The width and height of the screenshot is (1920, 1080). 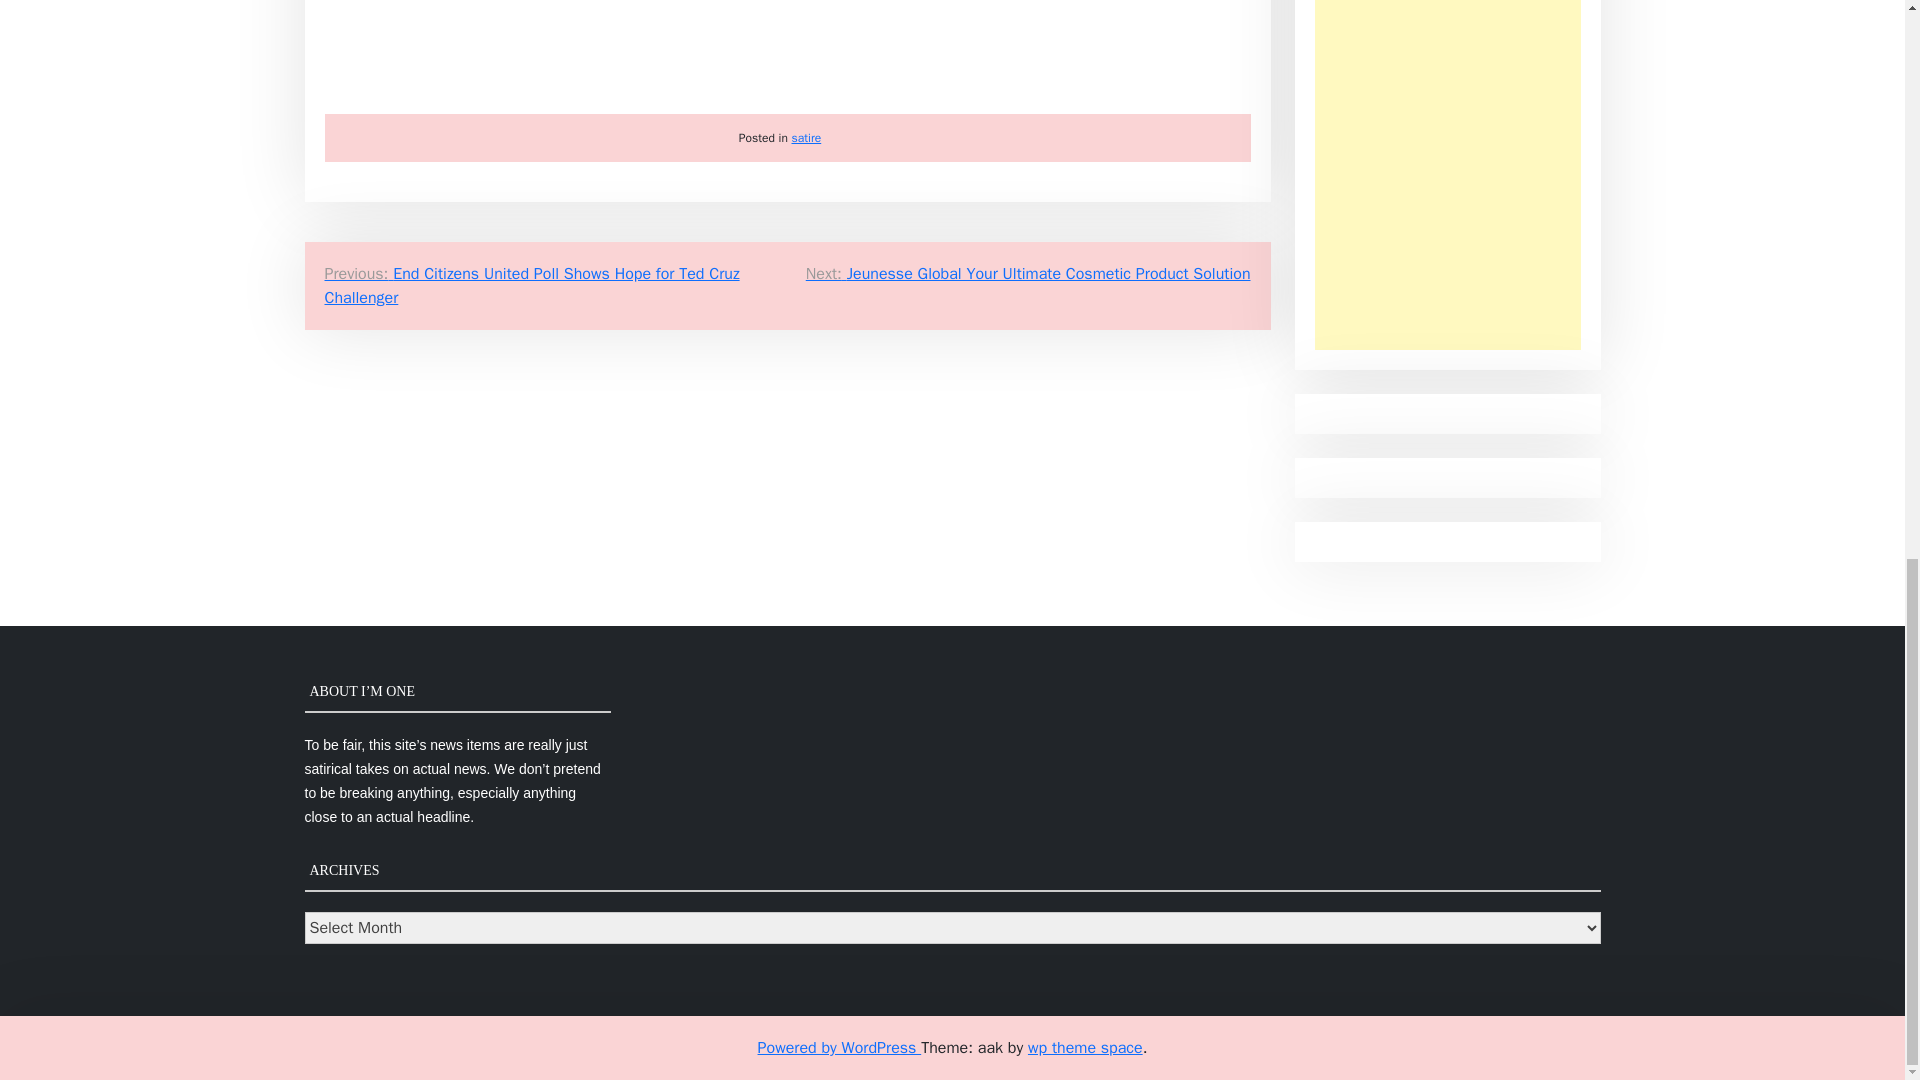 I want to click on wp theme space, so click(x=1084, y=1048).